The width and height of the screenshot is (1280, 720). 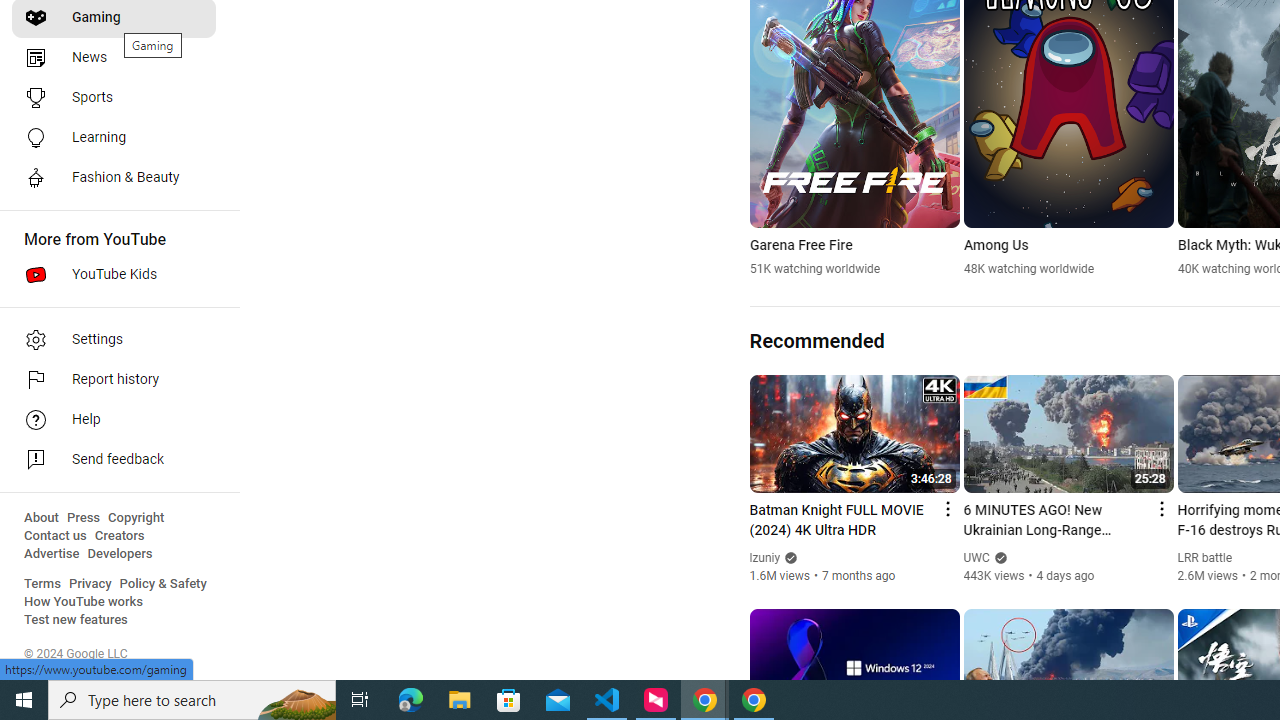 I want to click on Test new features, so click(x=76, y=620).